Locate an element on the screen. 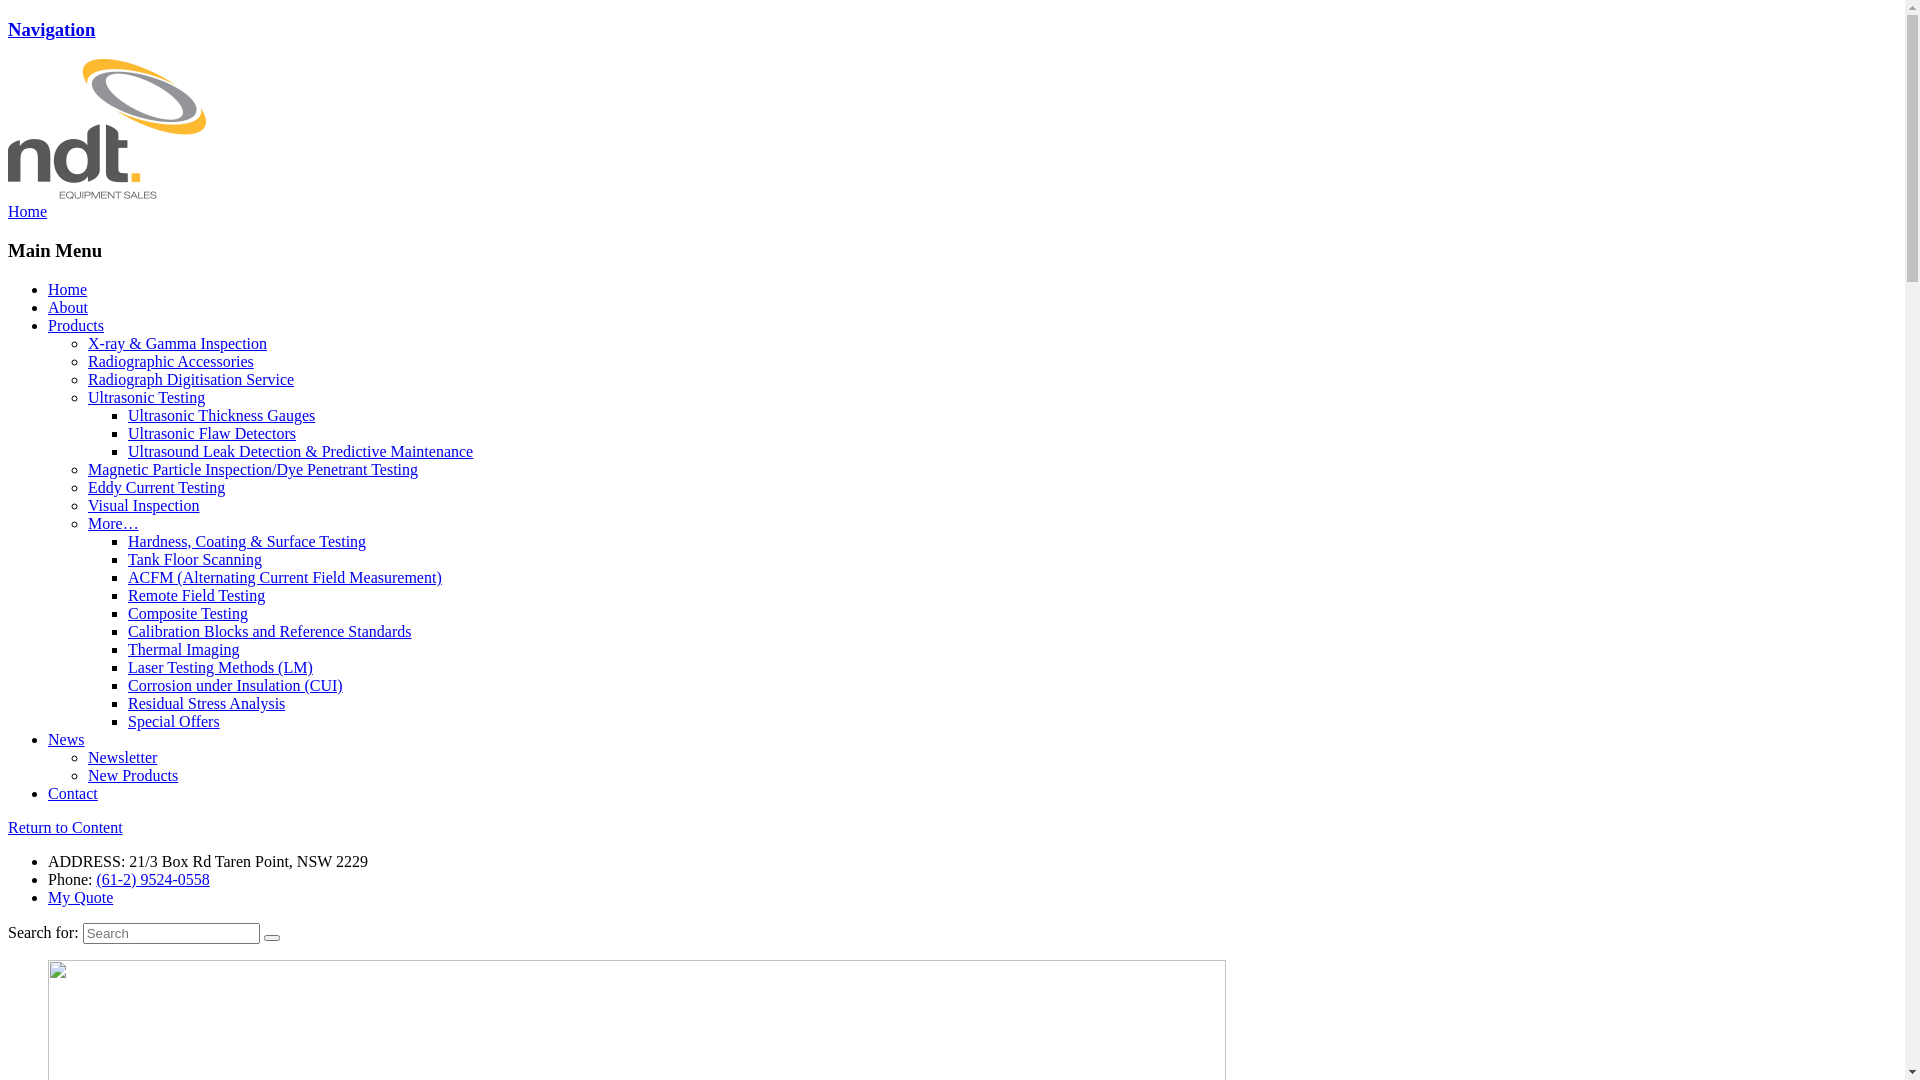  Radiograph Digitisation Service is located at coordinates (191, 380).